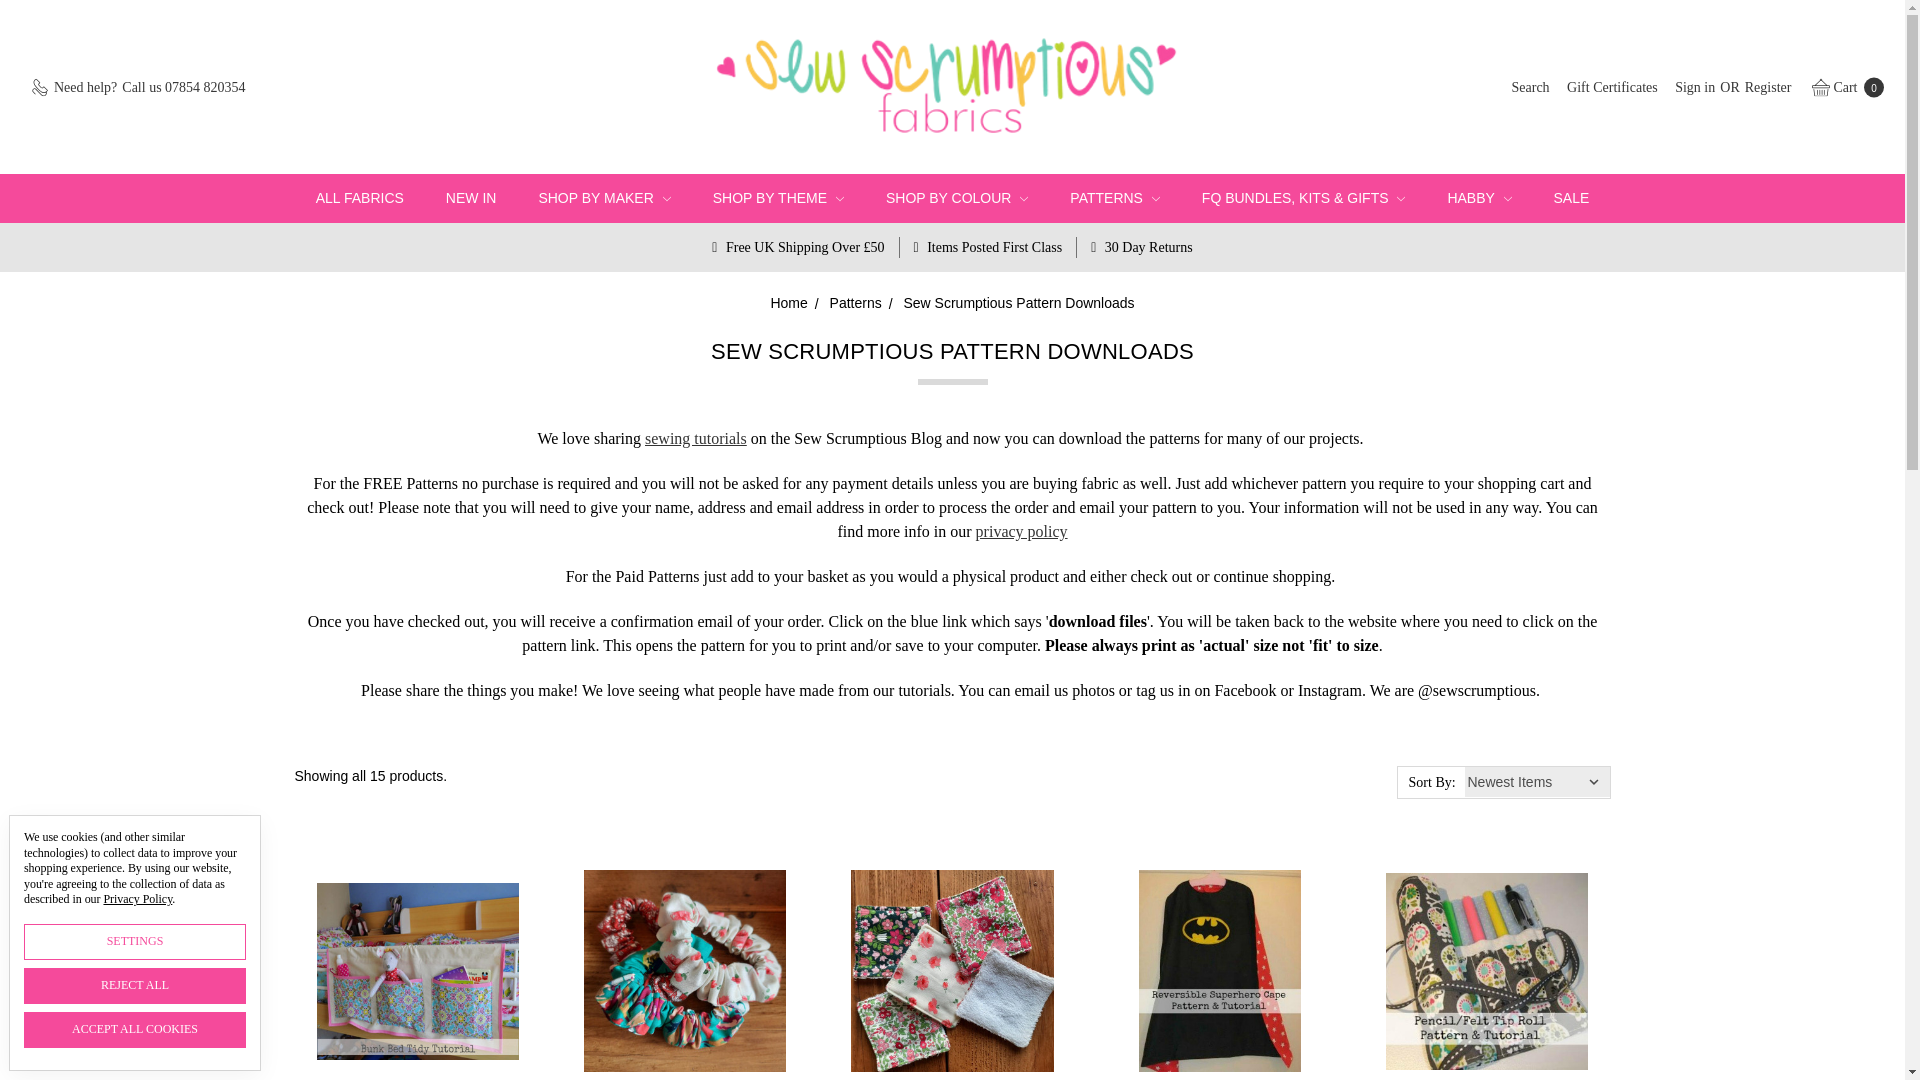 This screenshot has height=1080, width=1920. What do you see at coordinates (137, 86) in the screenshot?
I see `Need help?Call us 07854 820354` at bounding box center [137, 86].